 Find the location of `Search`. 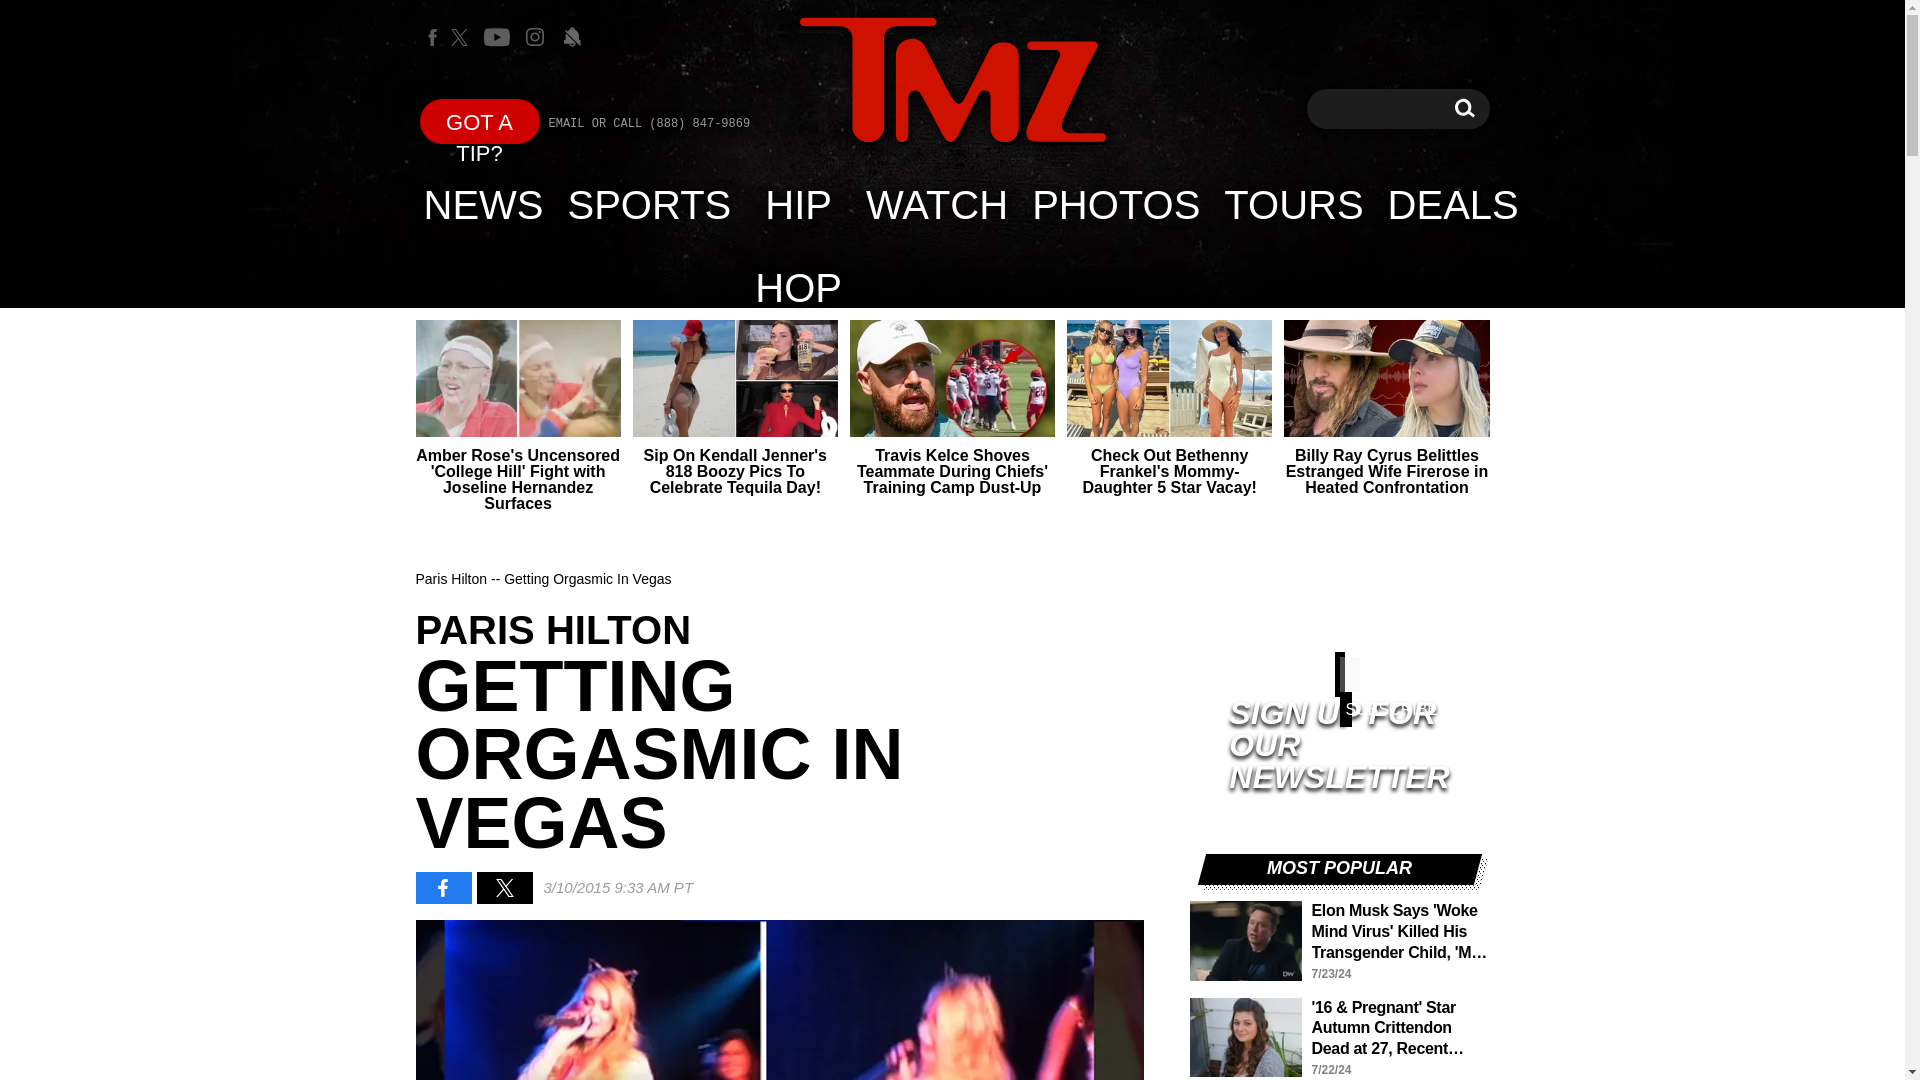

Search is located at coordinates (952, 82).